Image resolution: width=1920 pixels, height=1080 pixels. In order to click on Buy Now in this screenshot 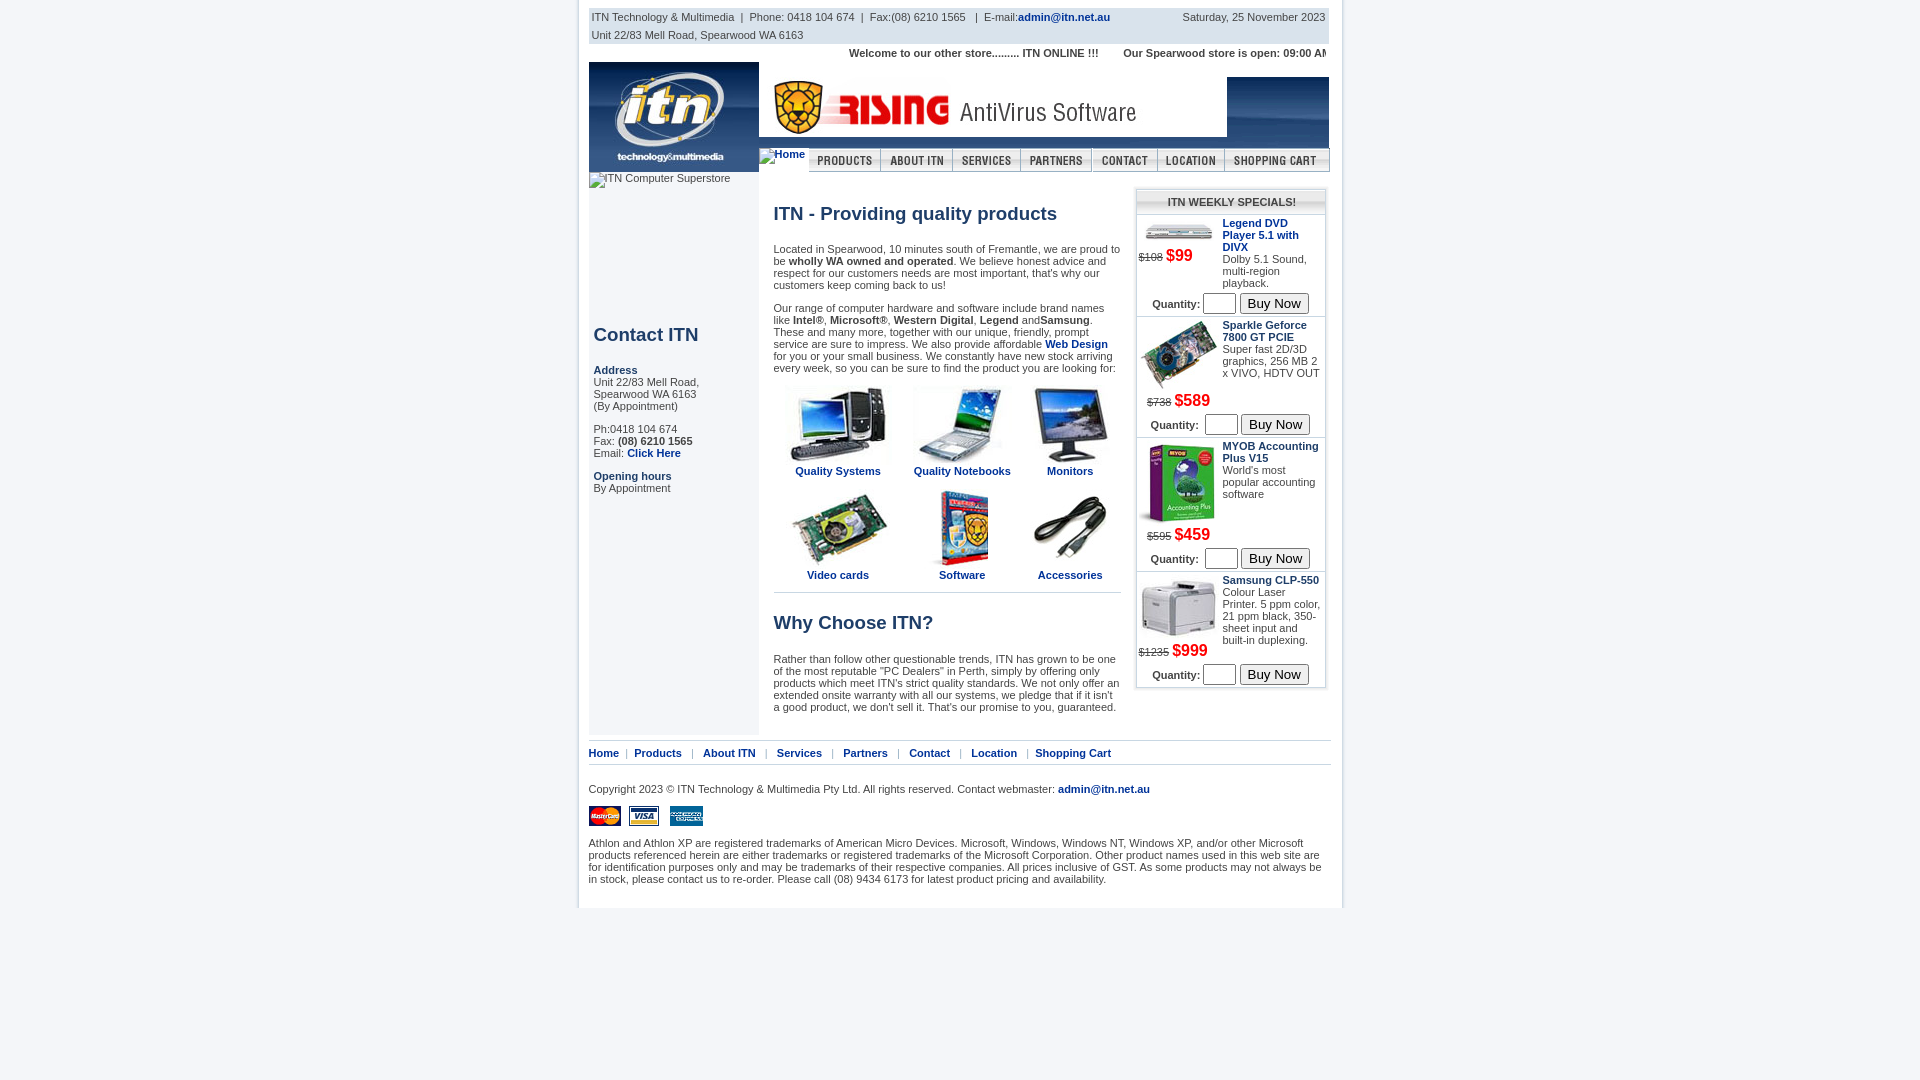, I will do `click(1276, 424)`.